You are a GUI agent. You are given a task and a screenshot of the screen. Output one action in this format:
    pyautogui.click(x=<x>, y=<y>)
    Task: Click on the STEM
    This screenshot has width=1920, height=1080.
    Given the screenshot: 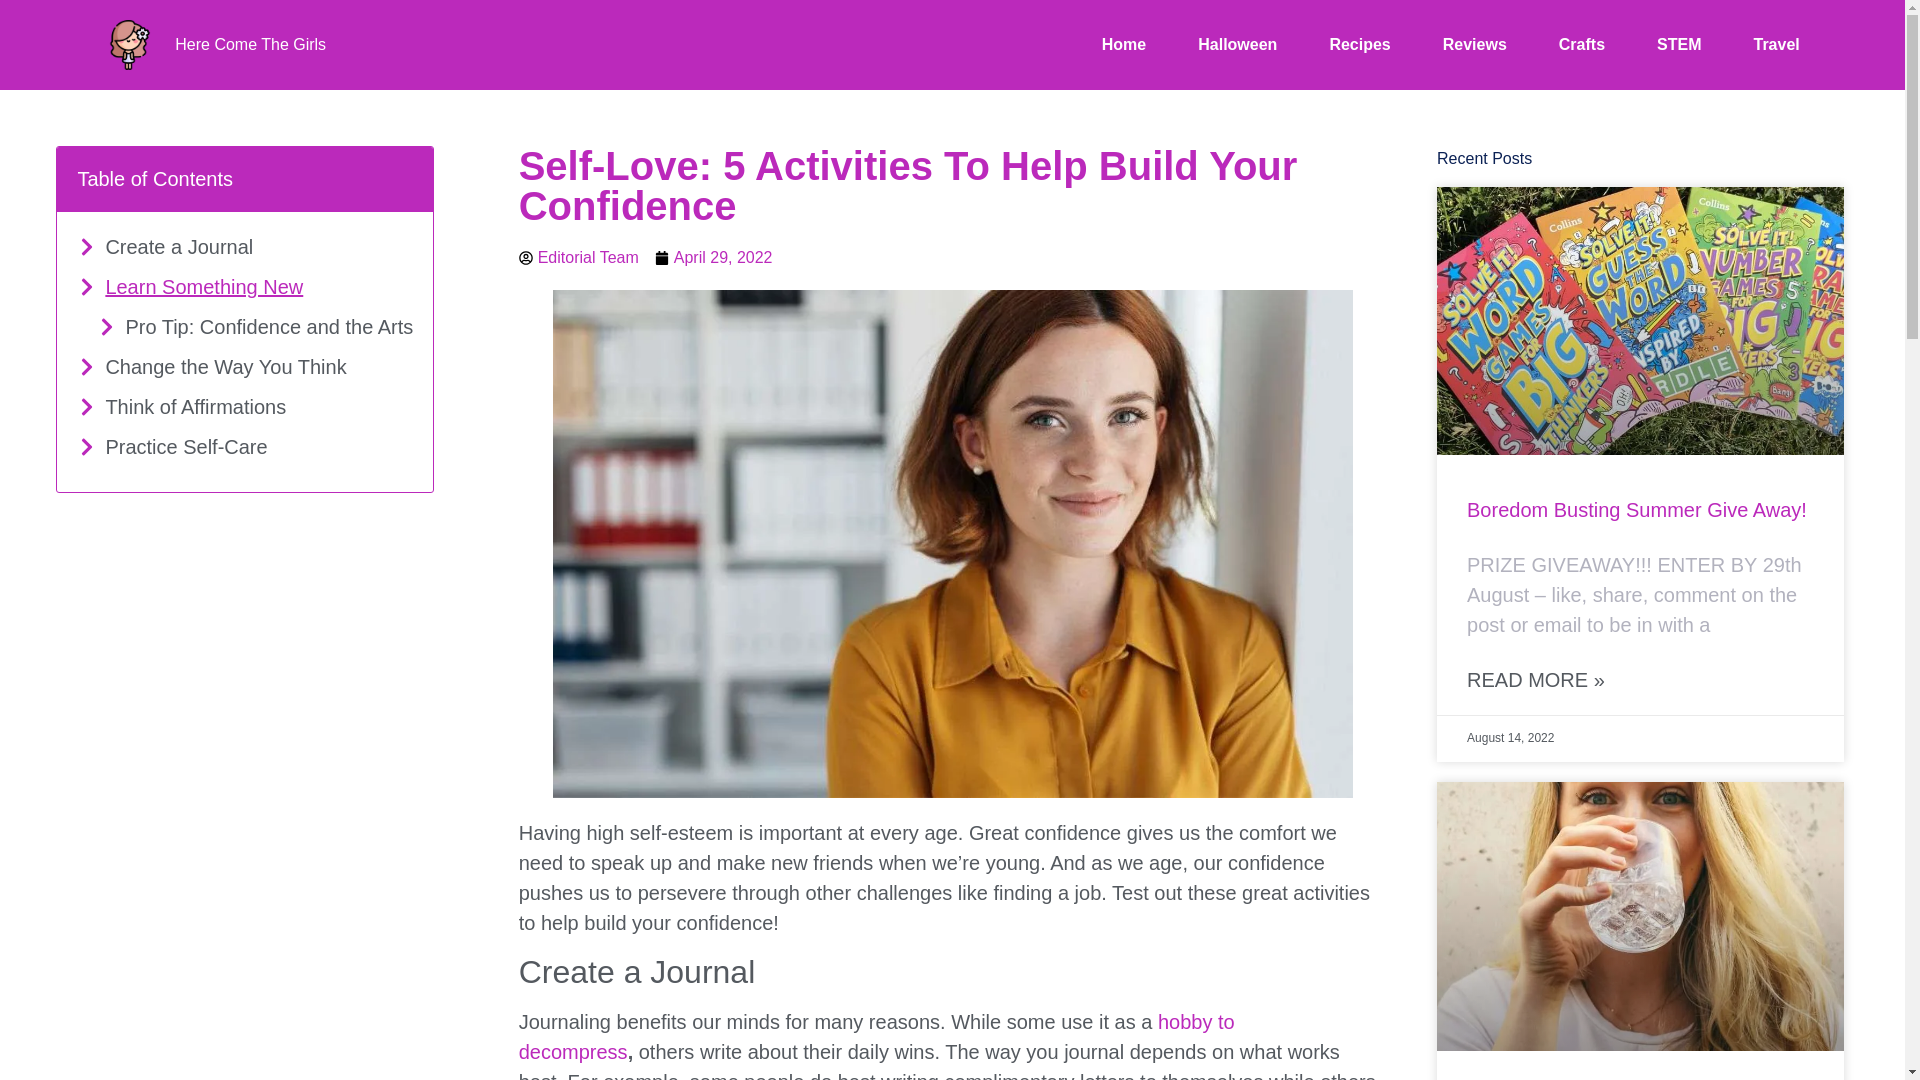 What is the action you would take?
    pyautogui.click(x=1678, y=45)
    